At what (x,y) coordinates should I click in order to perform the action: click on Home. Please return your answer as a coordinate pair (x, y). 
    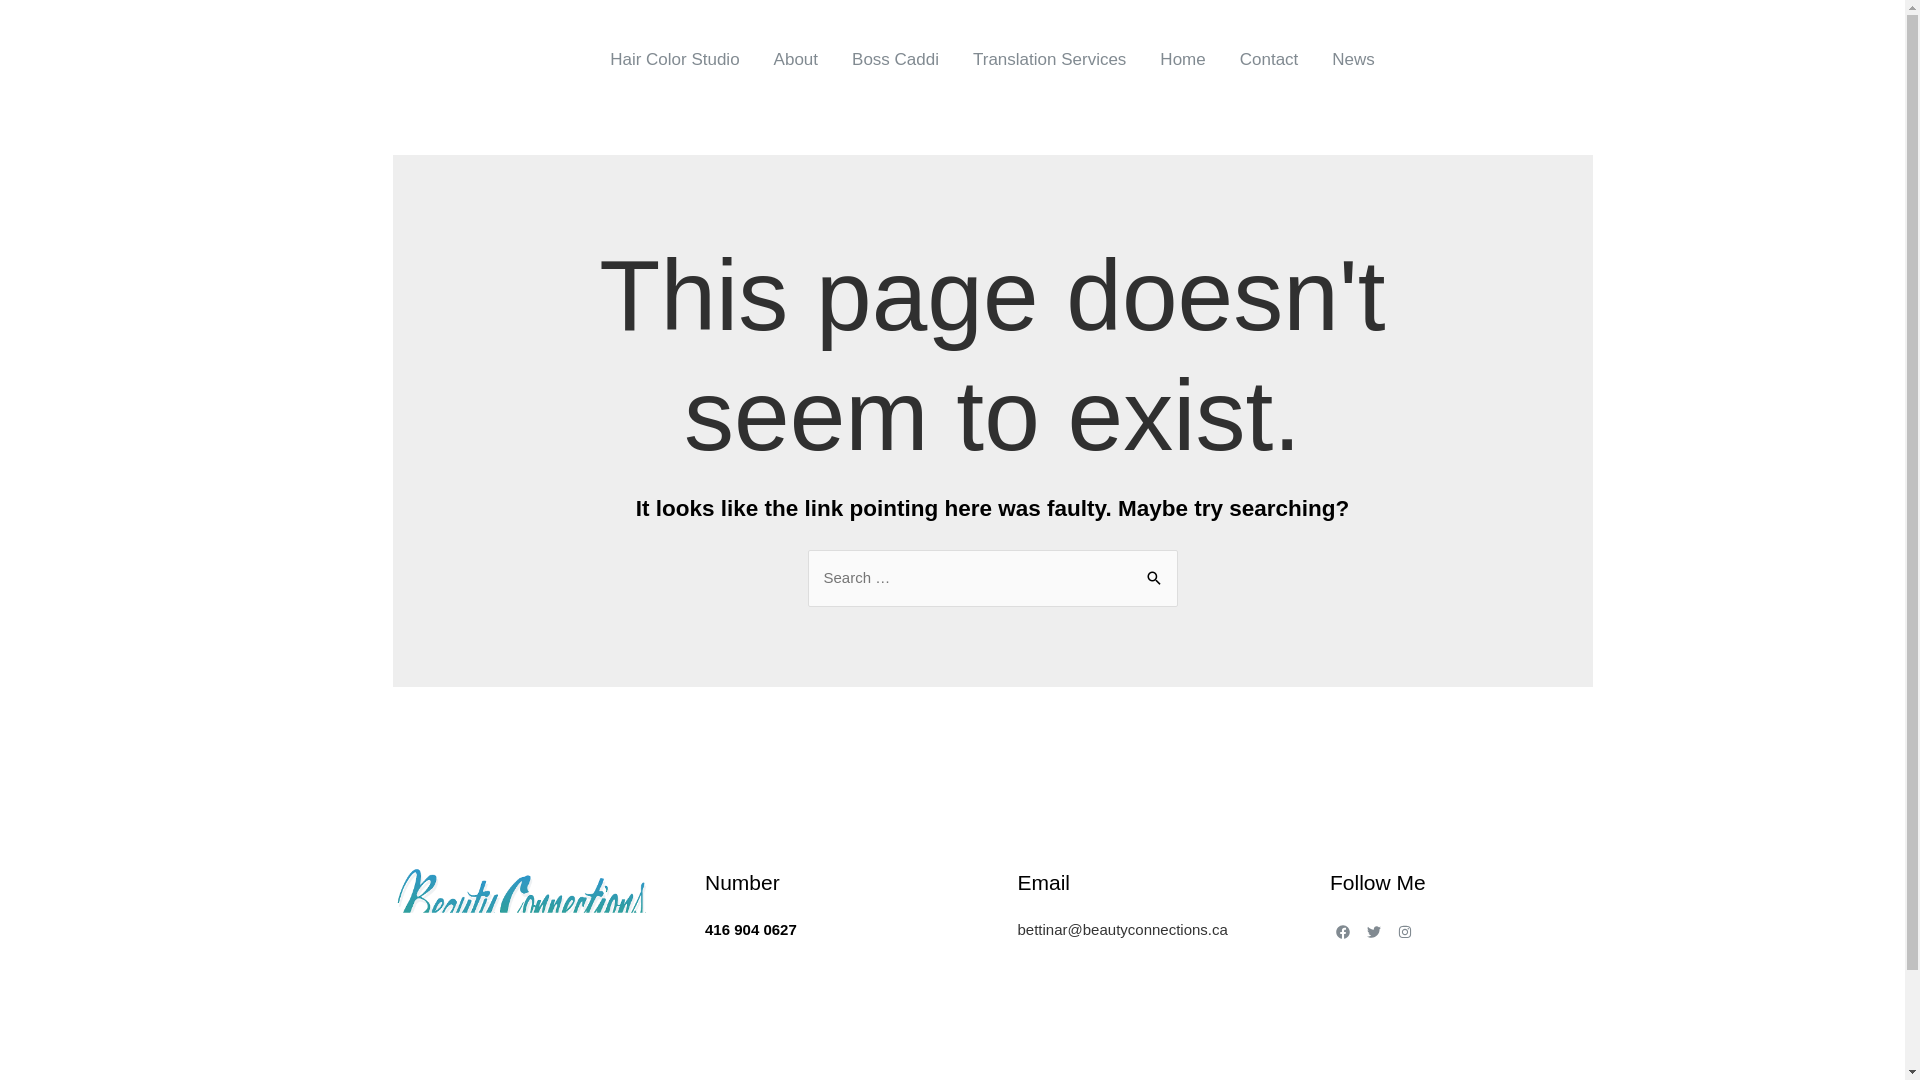
    Looking at the image, I should click on (1182, 60).